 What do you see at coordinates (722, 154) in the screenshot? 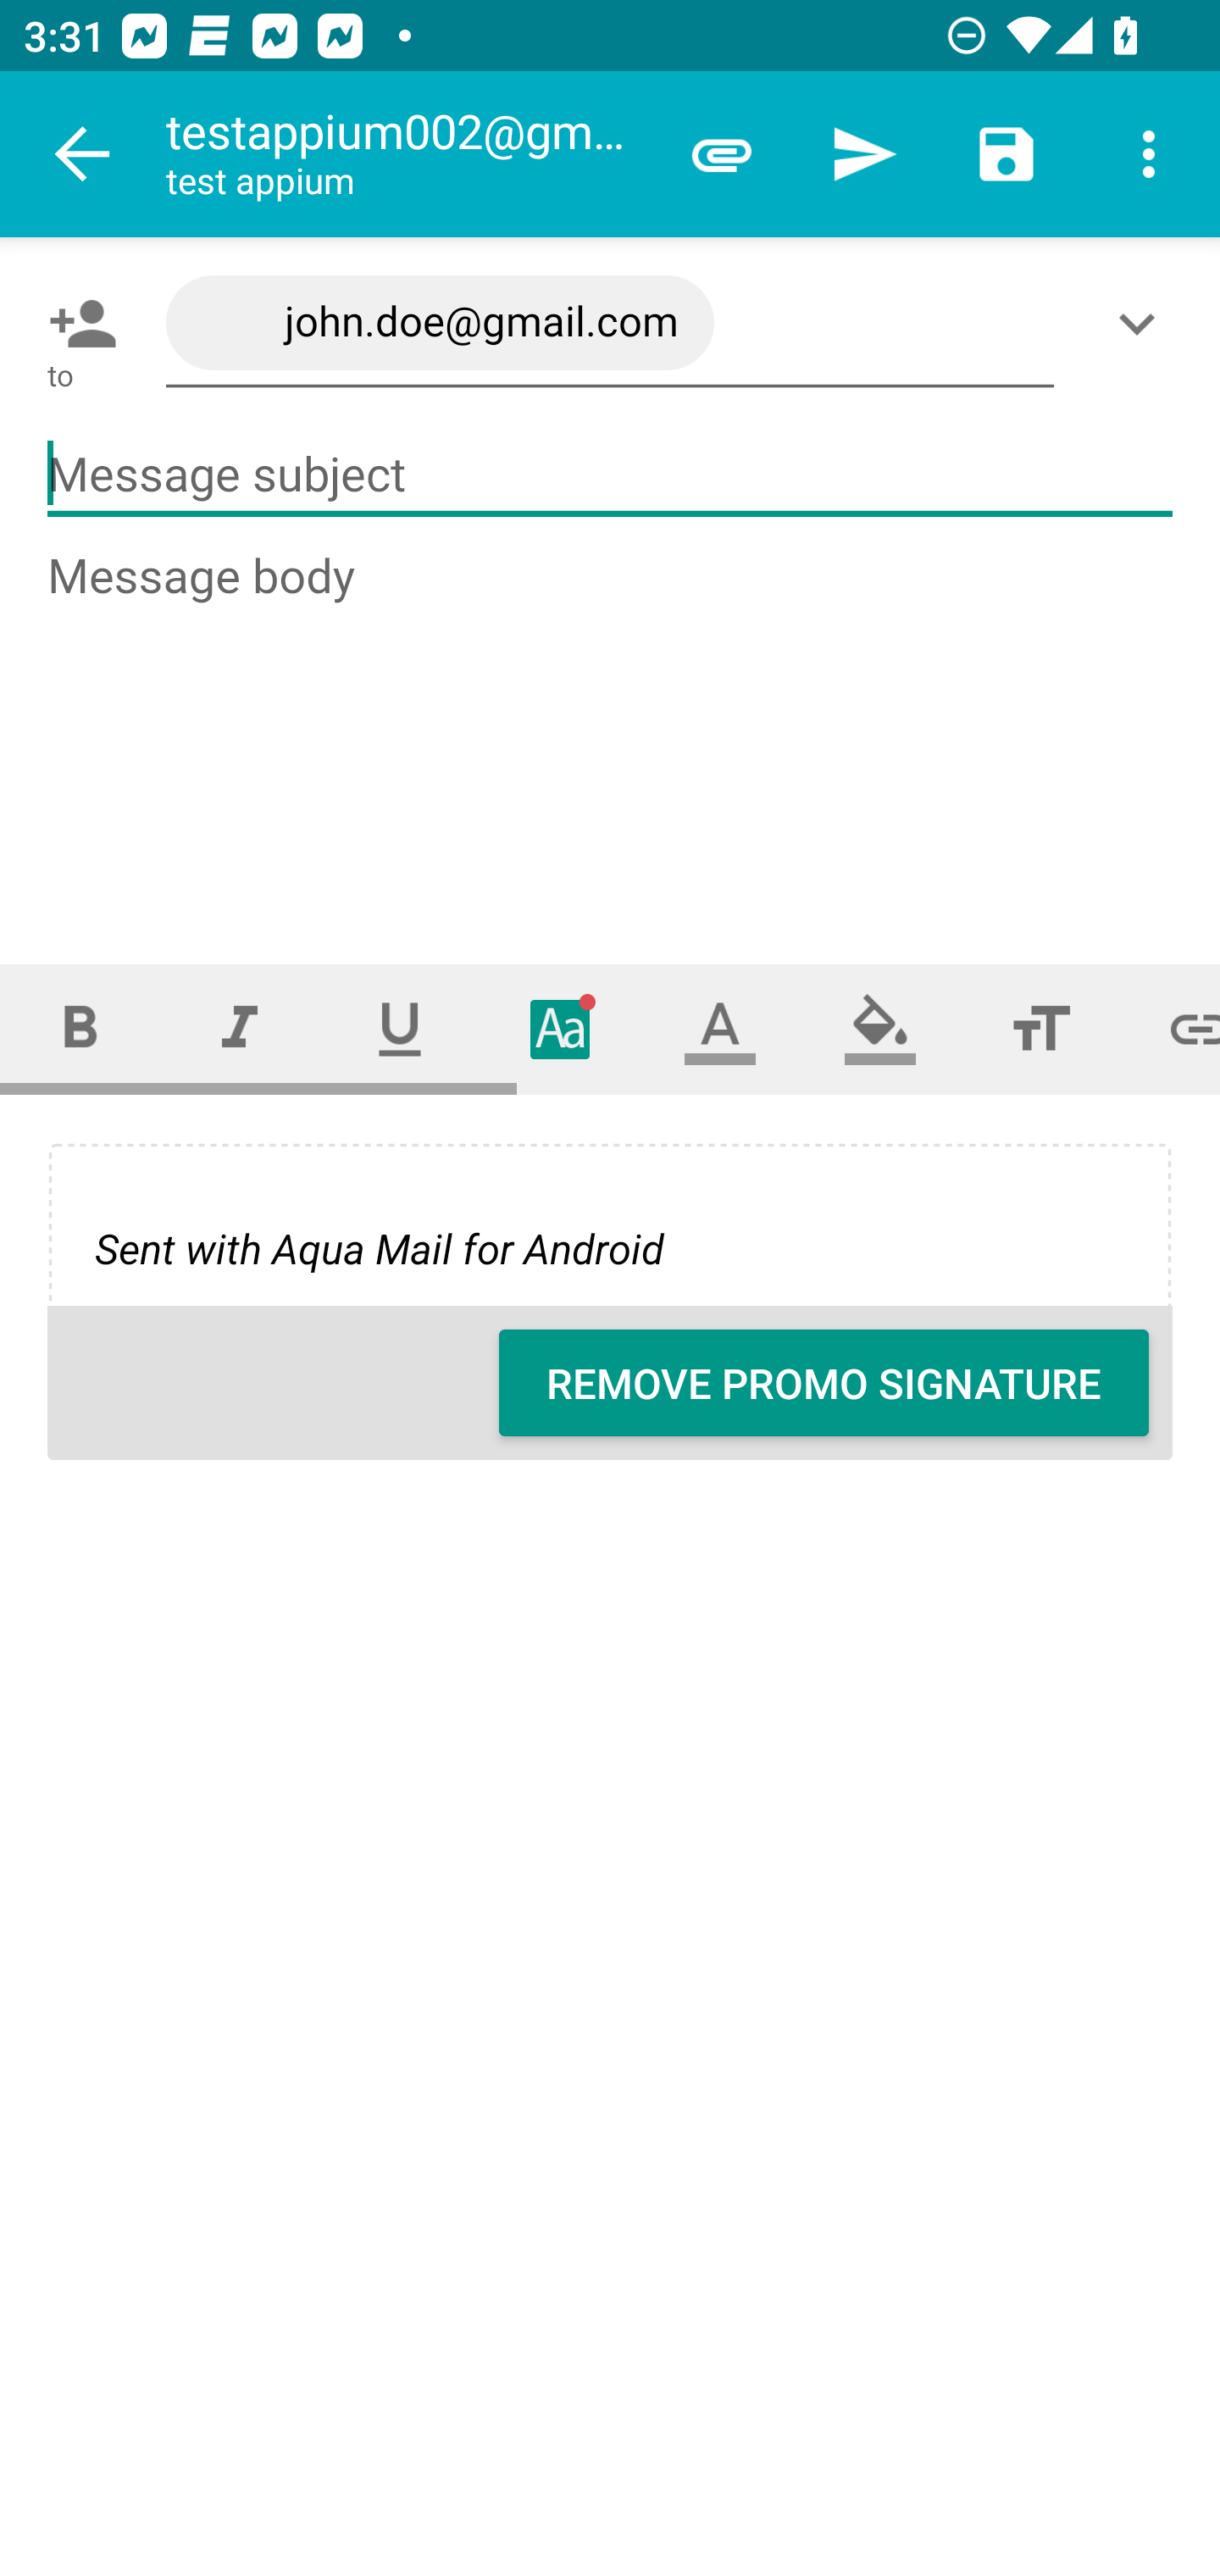
I see `Attach` at bounding box center [722, 154].